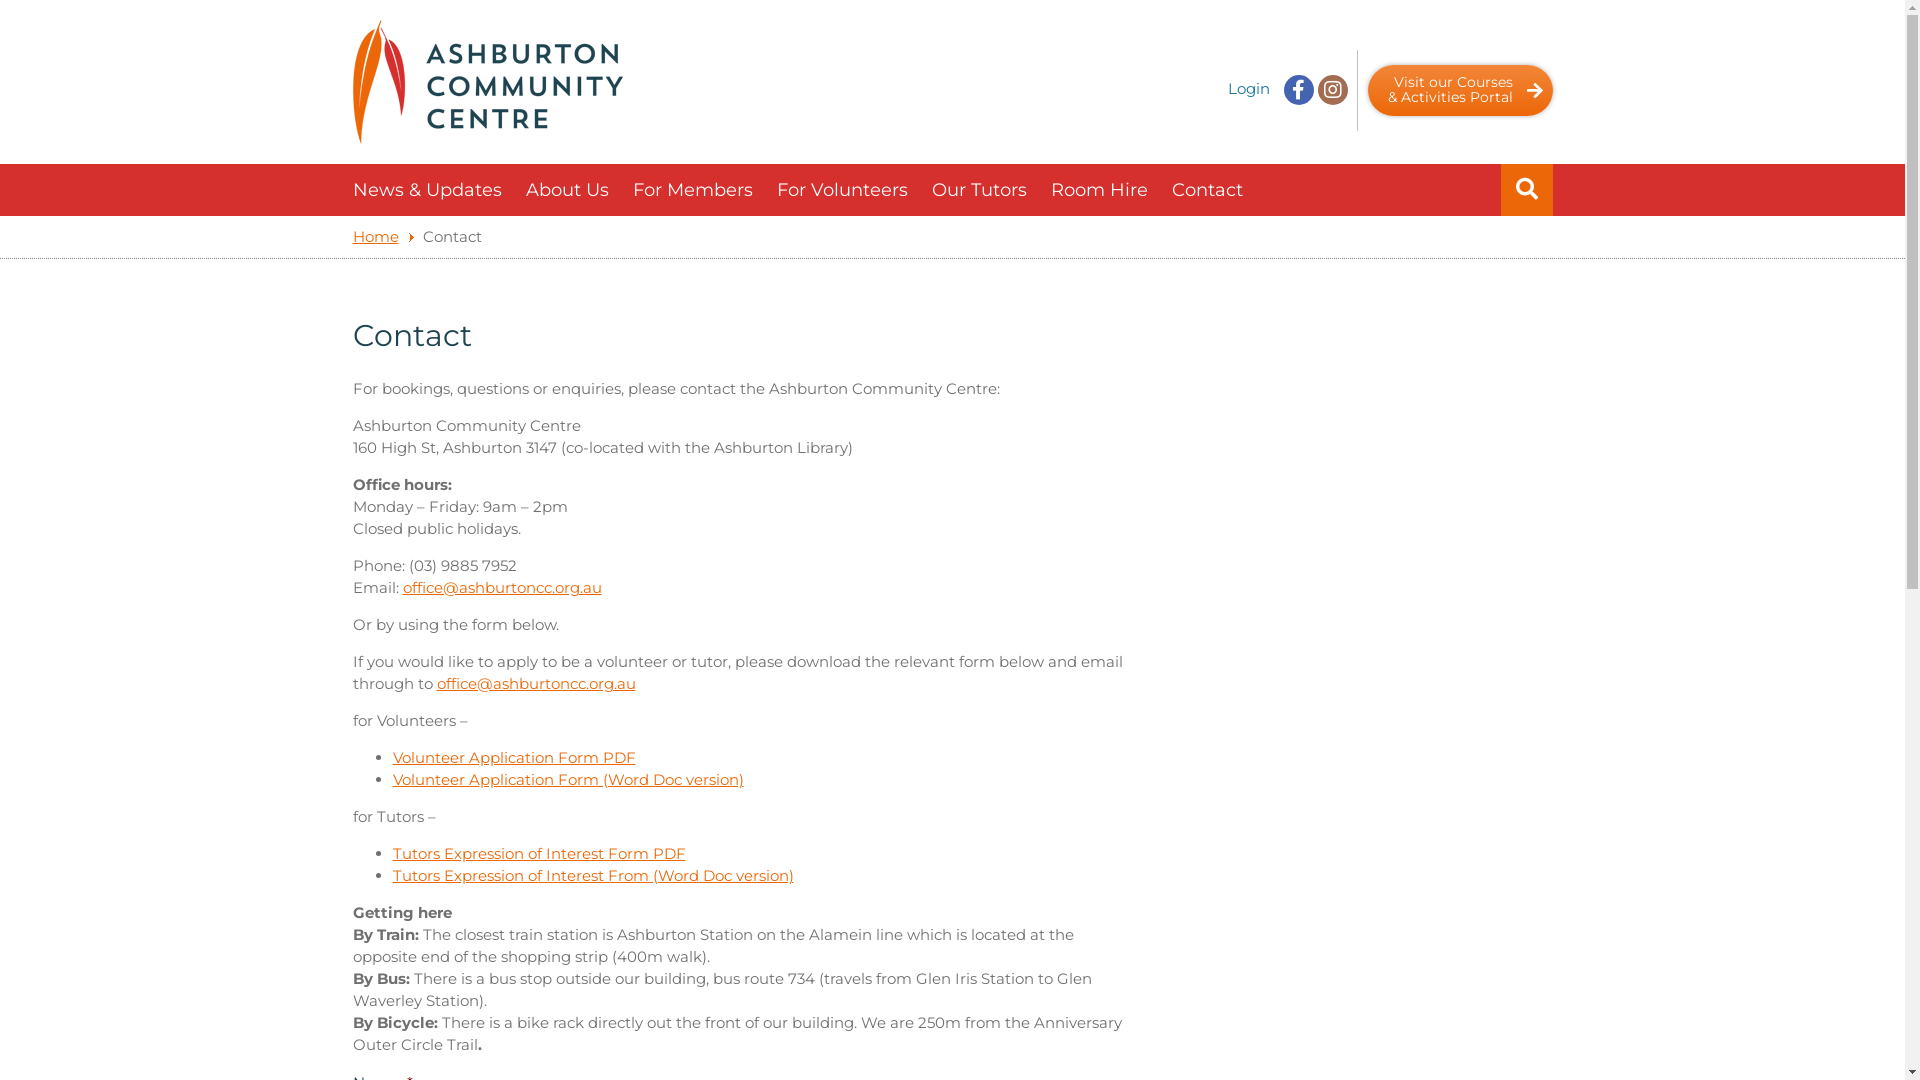 The height and width of the screenshot is (1080, 1920). Describe the element at coordinates (592, 876) in the screenshot. I see `Tutors Expression of Interest From (Word Doc version)` at that location.